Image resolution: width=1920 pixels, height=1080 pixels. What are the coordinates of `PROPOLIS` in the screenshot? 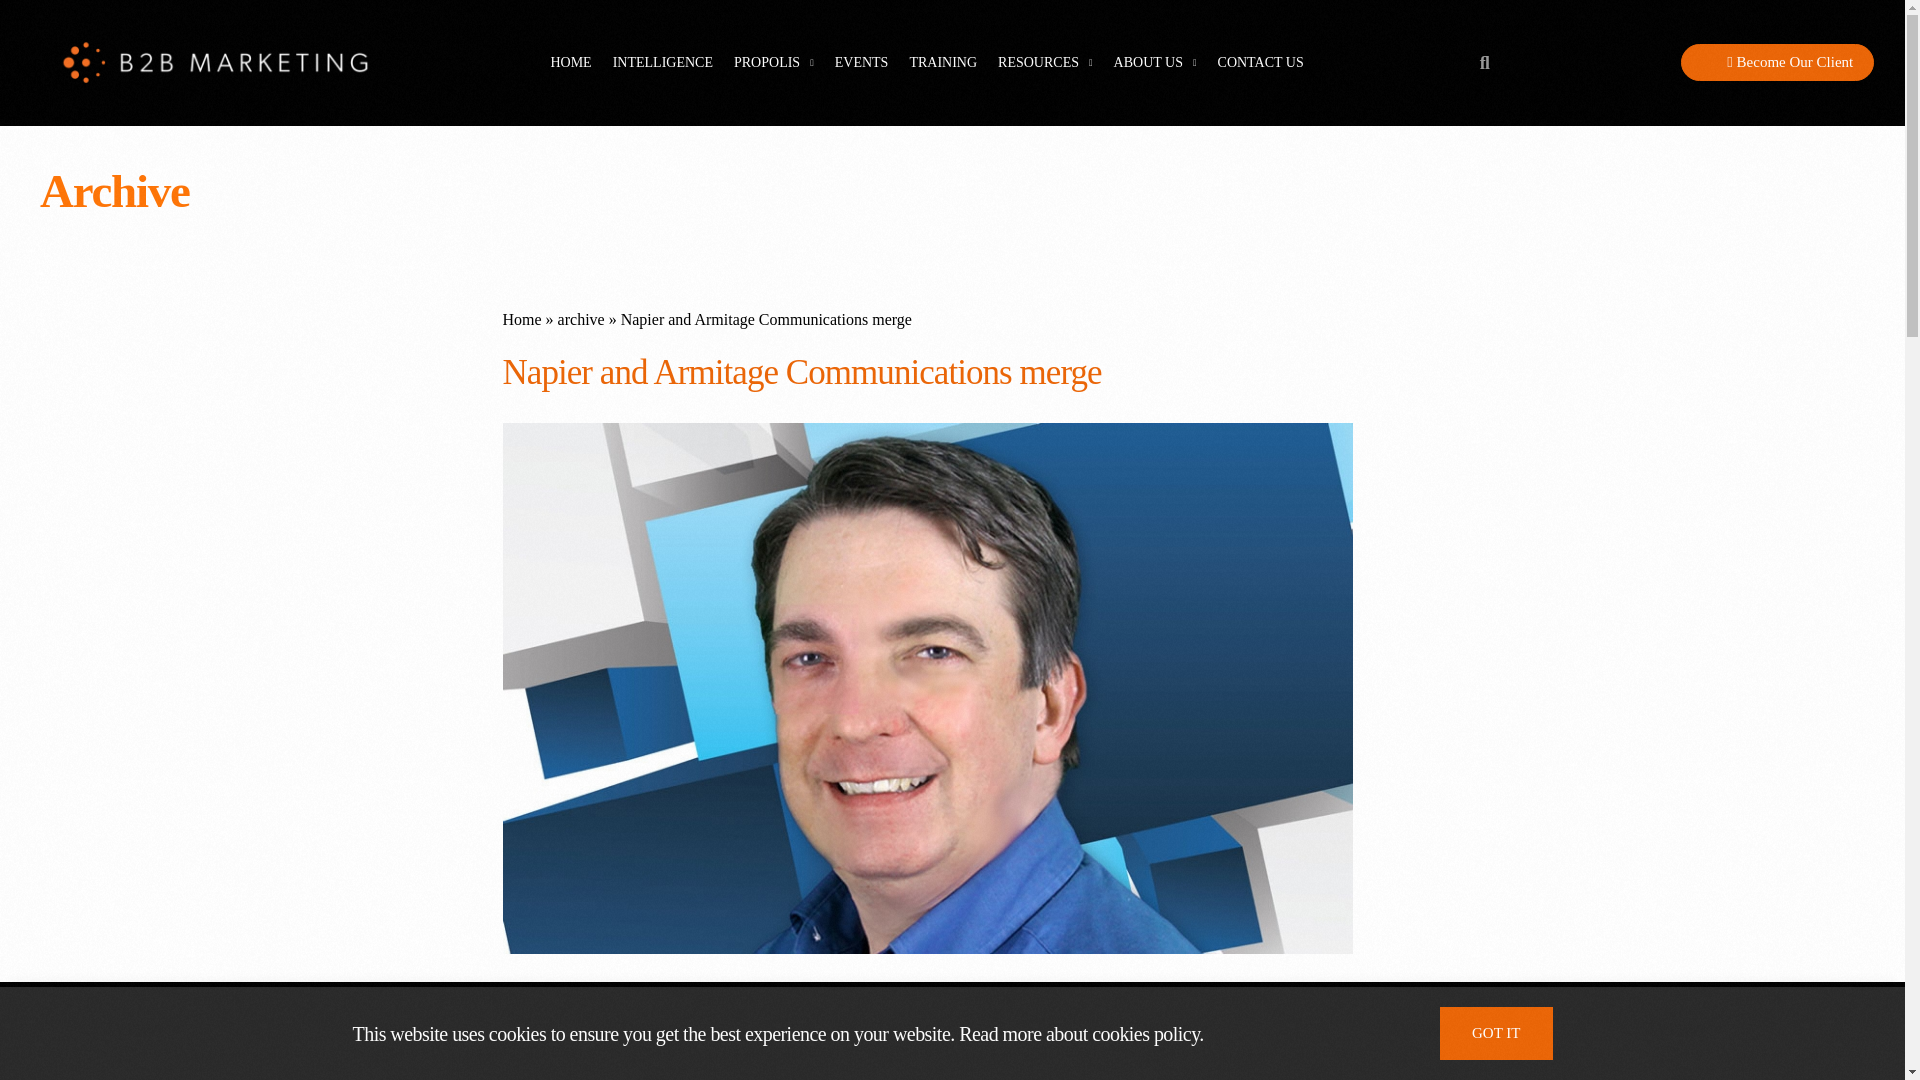 It's located at (774, 62).